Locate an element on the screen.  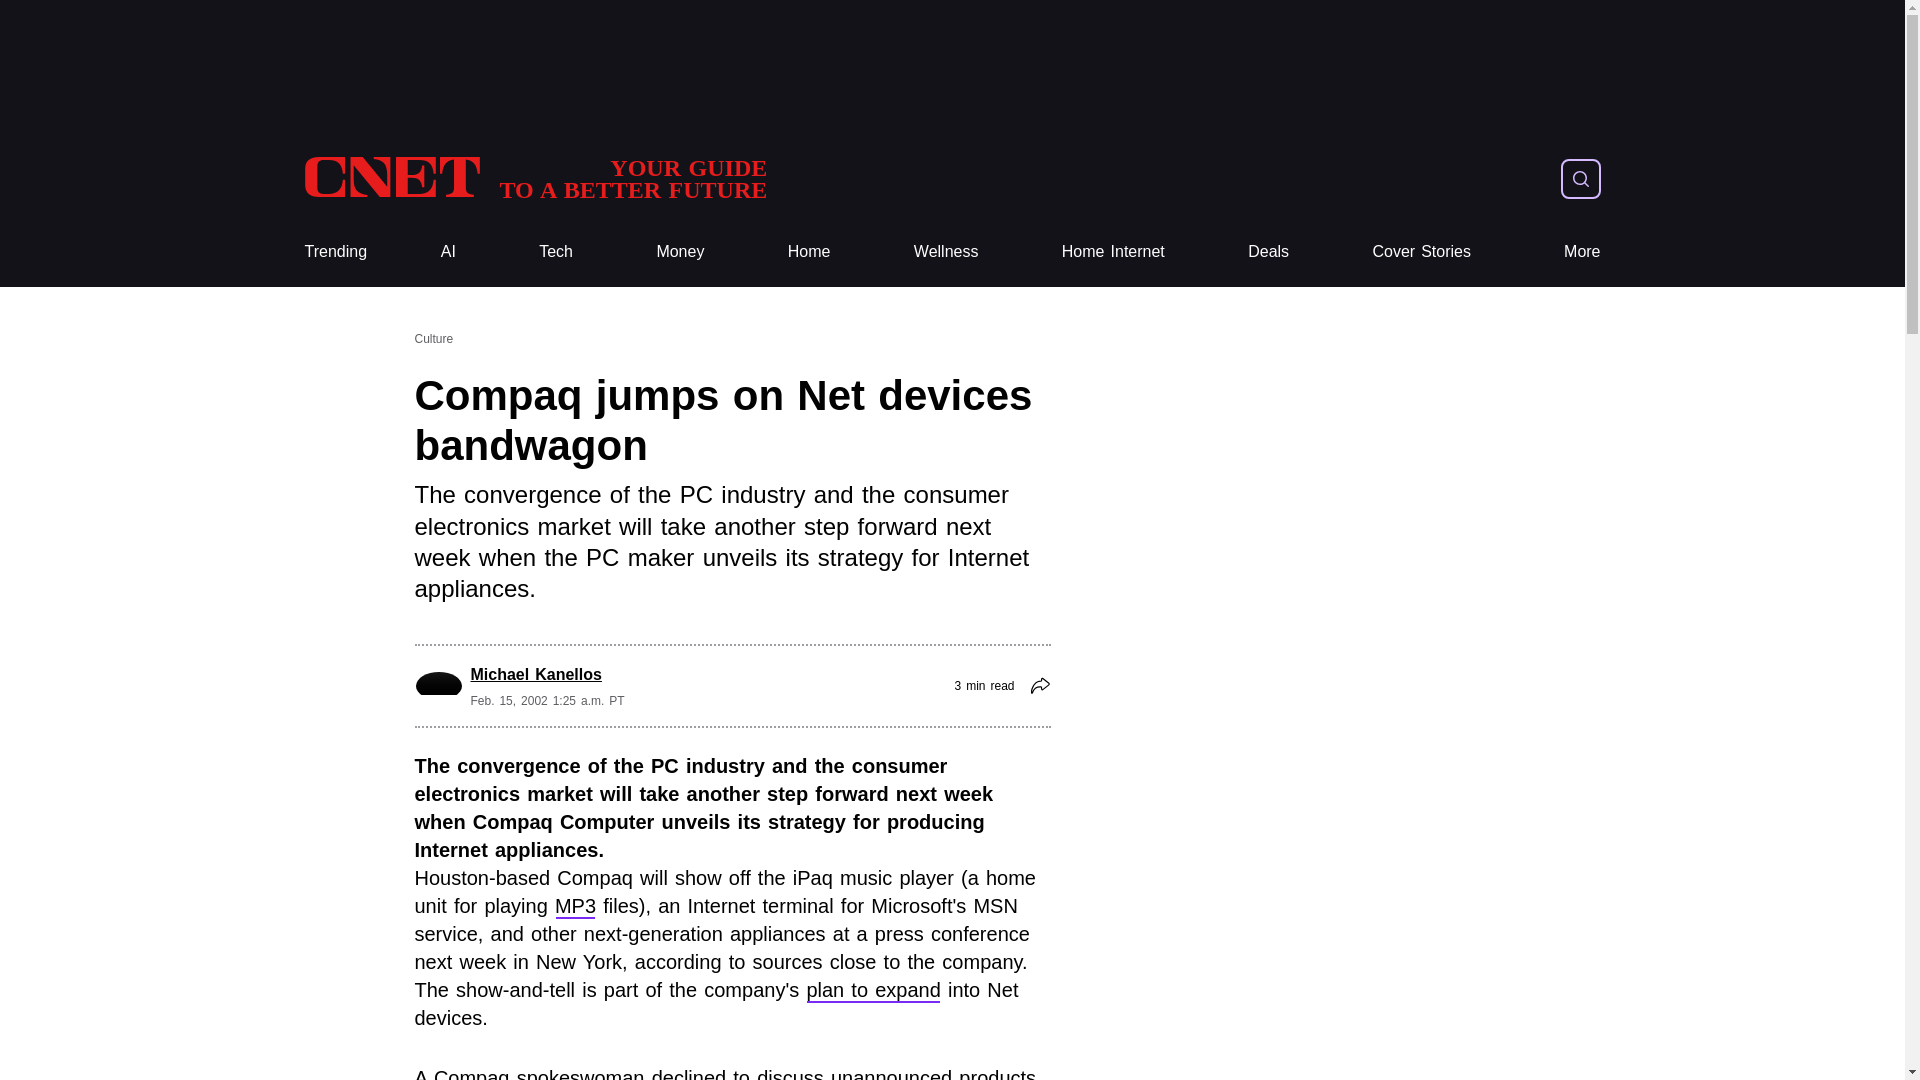
Wellness is located at coordinates (946, 252).